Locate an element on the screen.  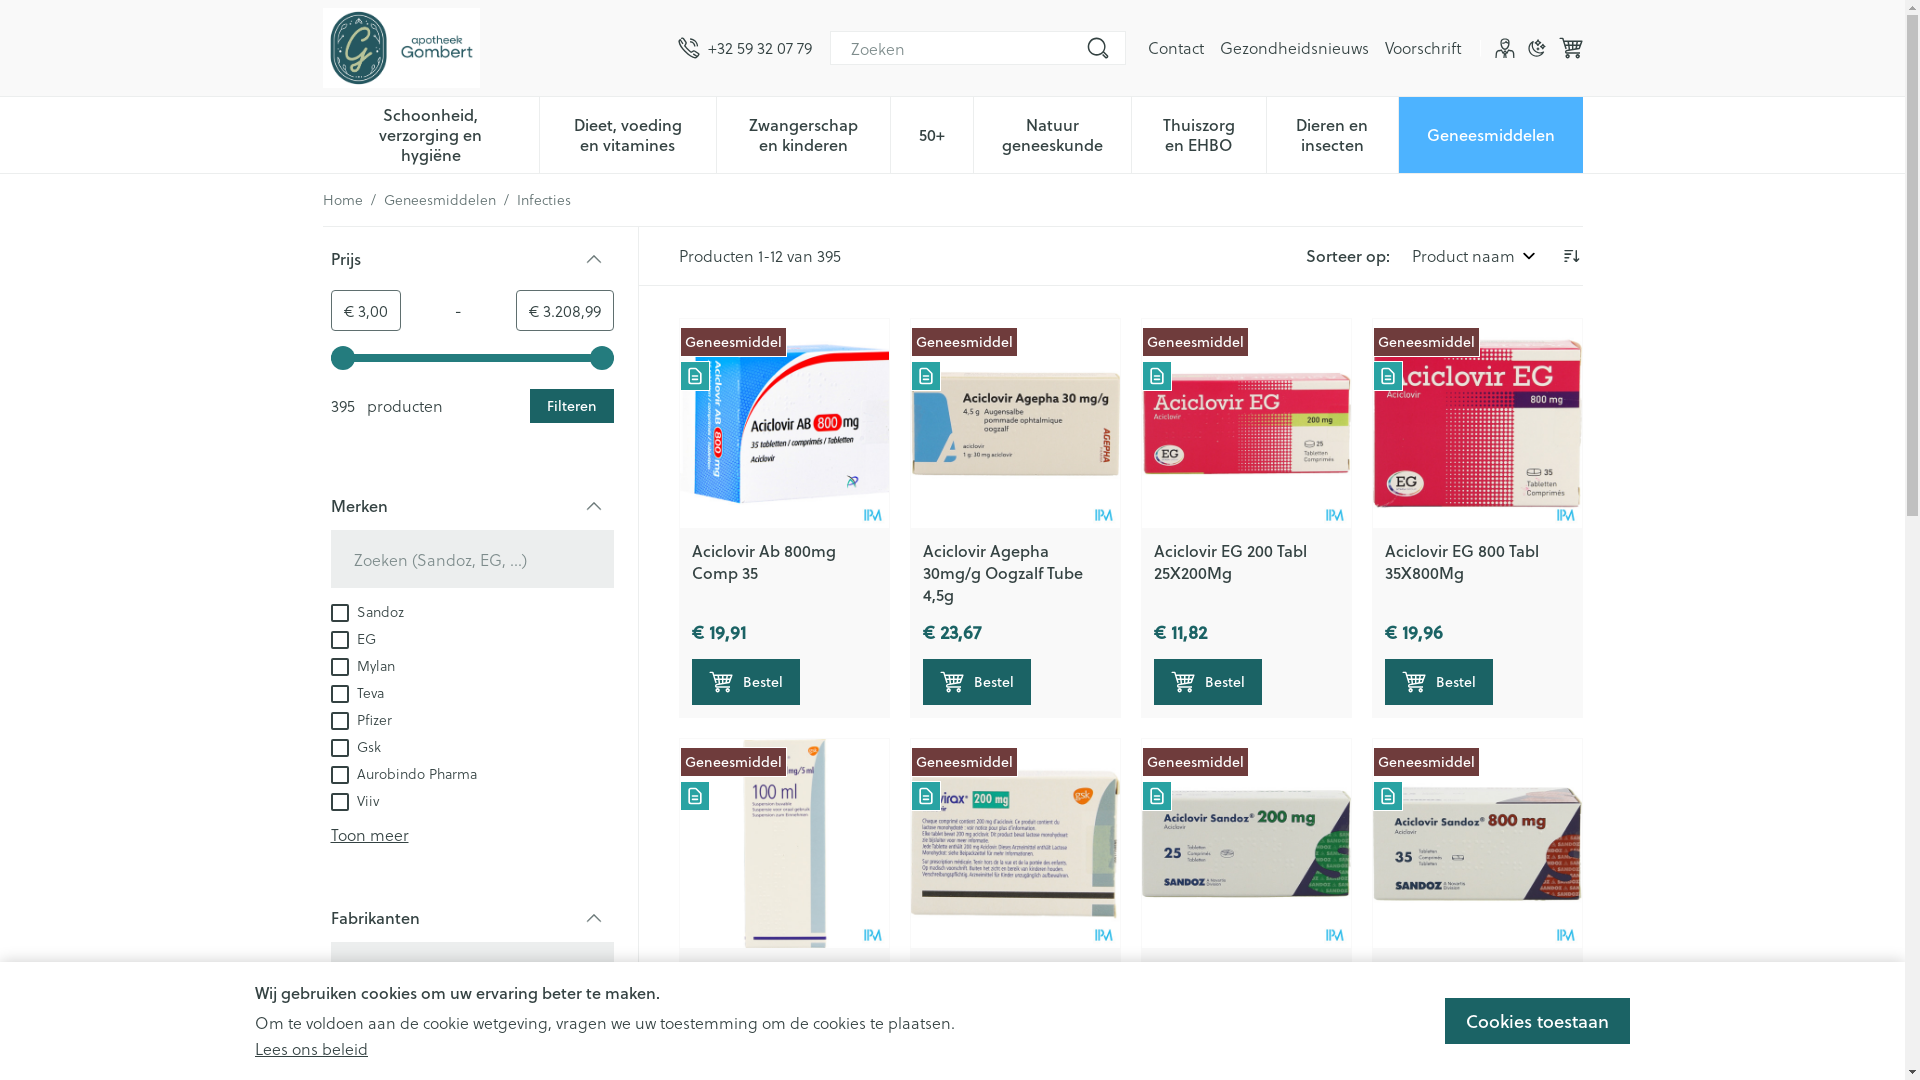
Aflopende richting instellen is located at coordinates (1570, 256).